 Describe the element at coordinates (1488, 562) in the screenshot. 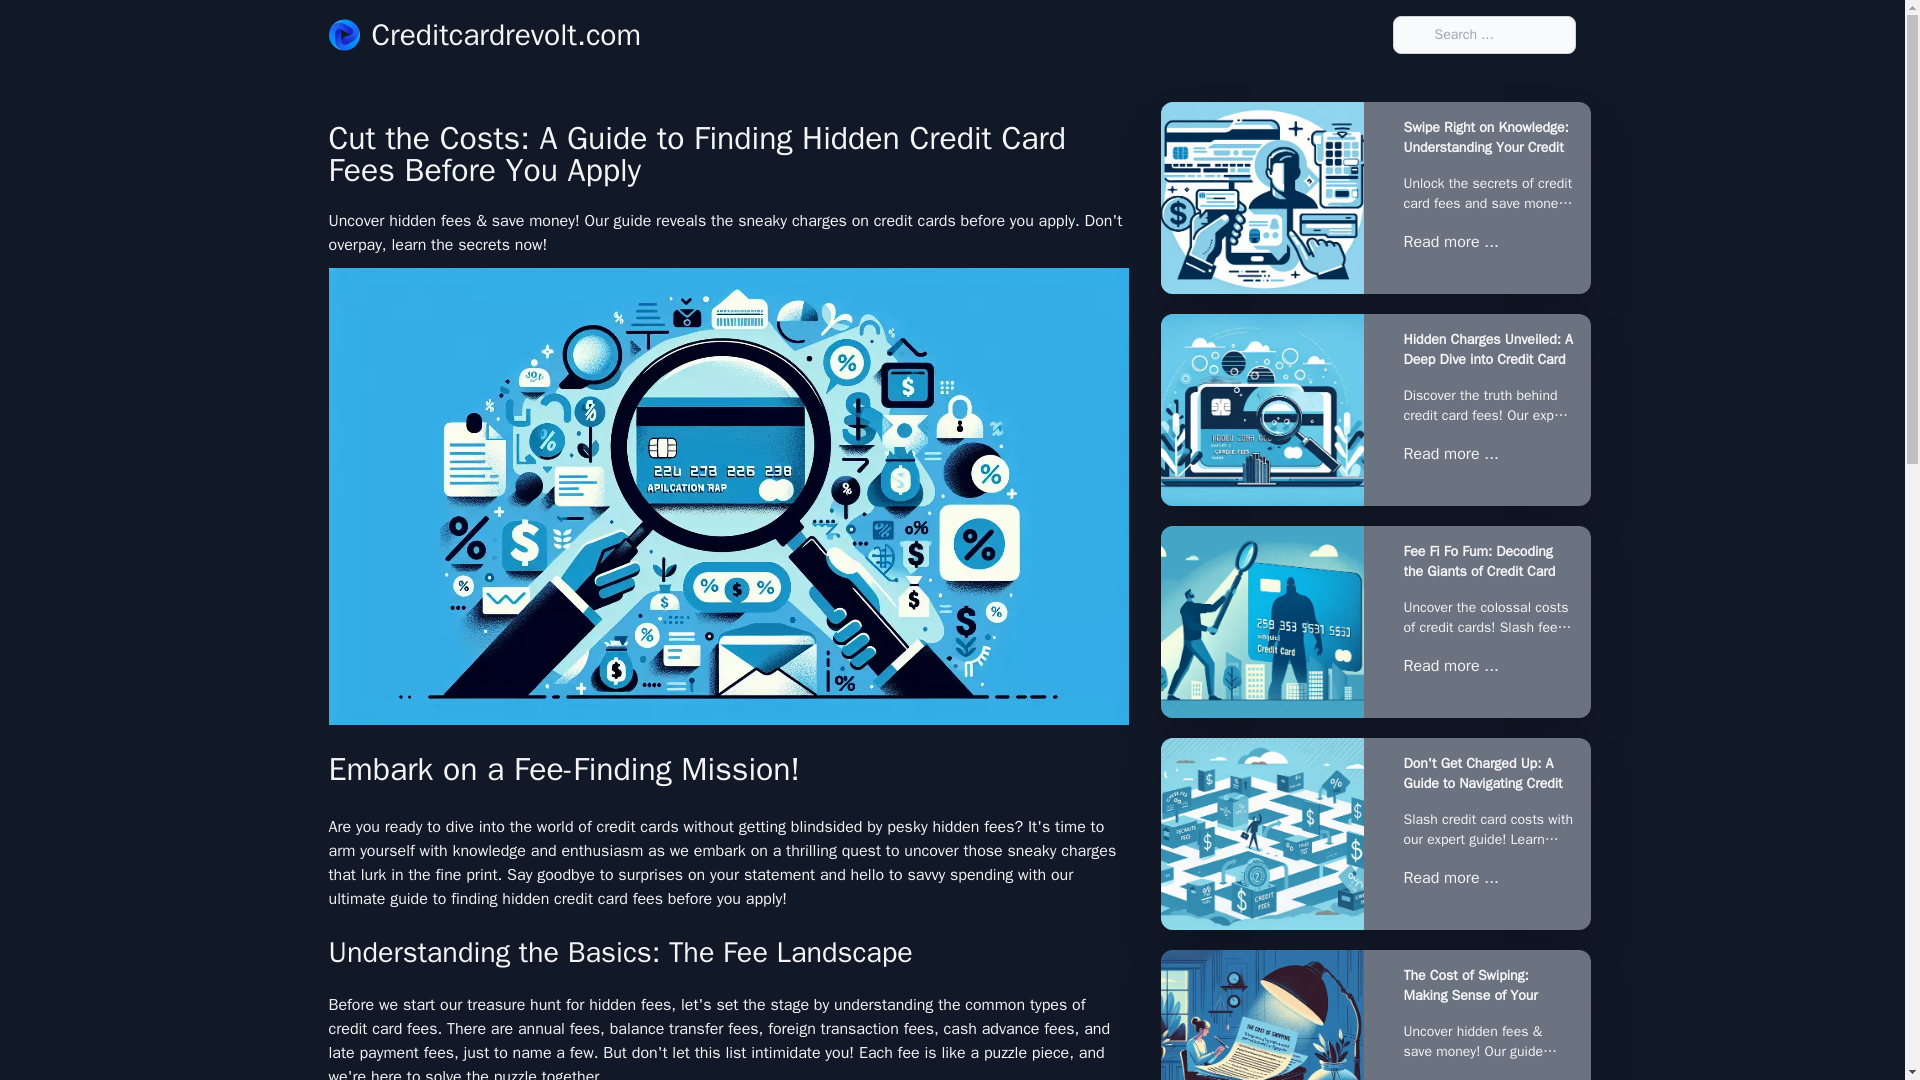

I see `Fee Fi Fo Fum: Decoding the Giants of Credit Card Costs` at that location.